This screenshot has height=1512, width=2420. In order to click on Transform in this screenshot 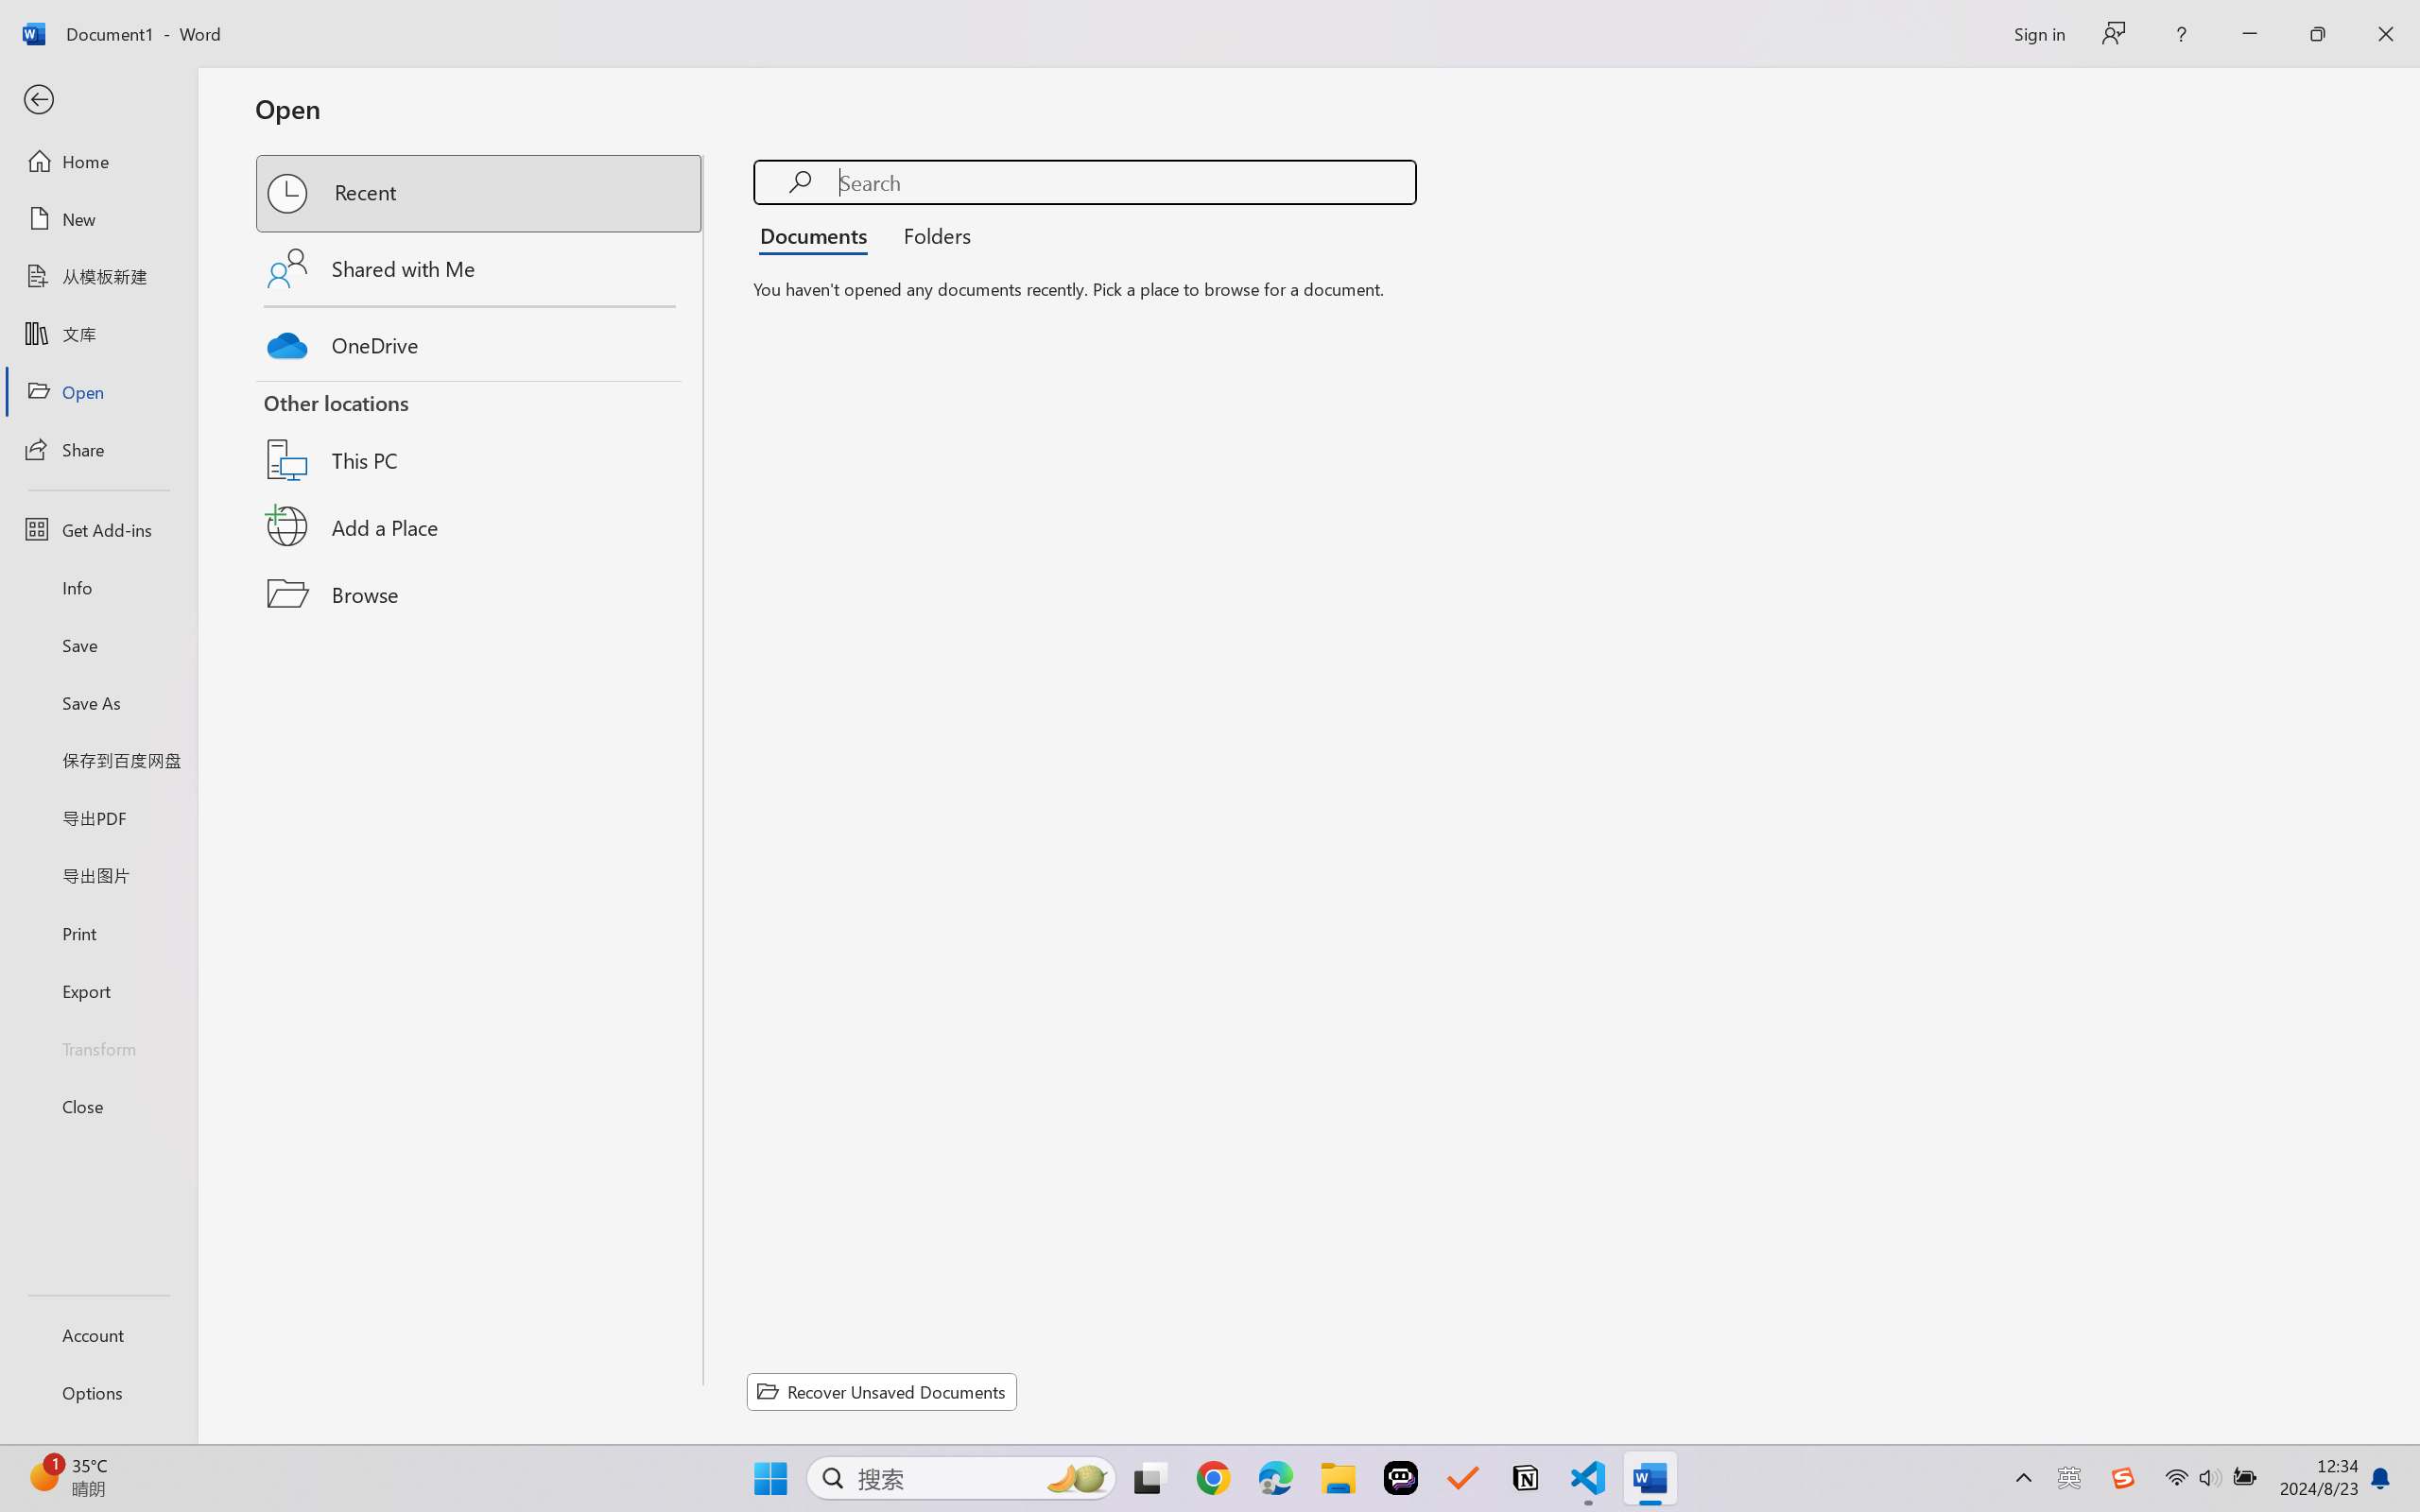, I will do `click(98, 1047)`.